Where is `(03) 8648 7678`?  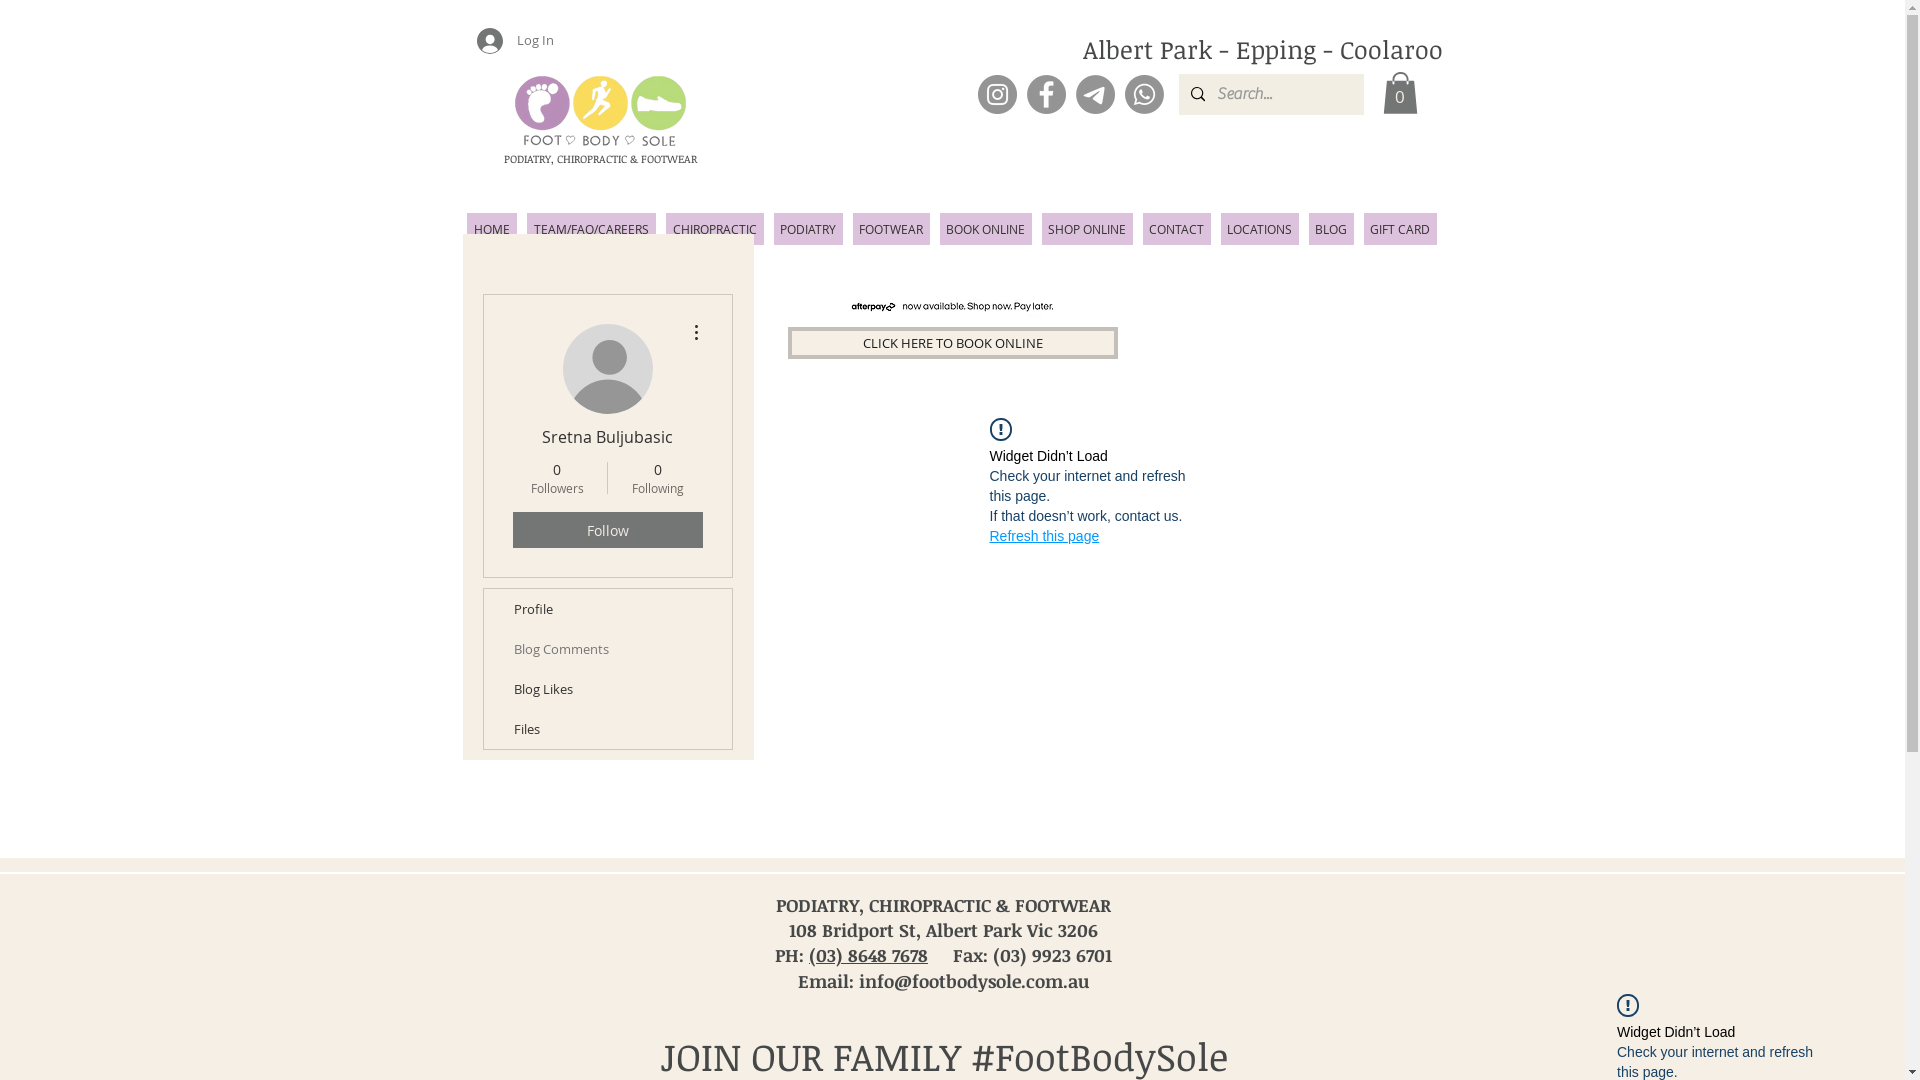 (03) 8648 7678 is located at coordinates (868, 955).